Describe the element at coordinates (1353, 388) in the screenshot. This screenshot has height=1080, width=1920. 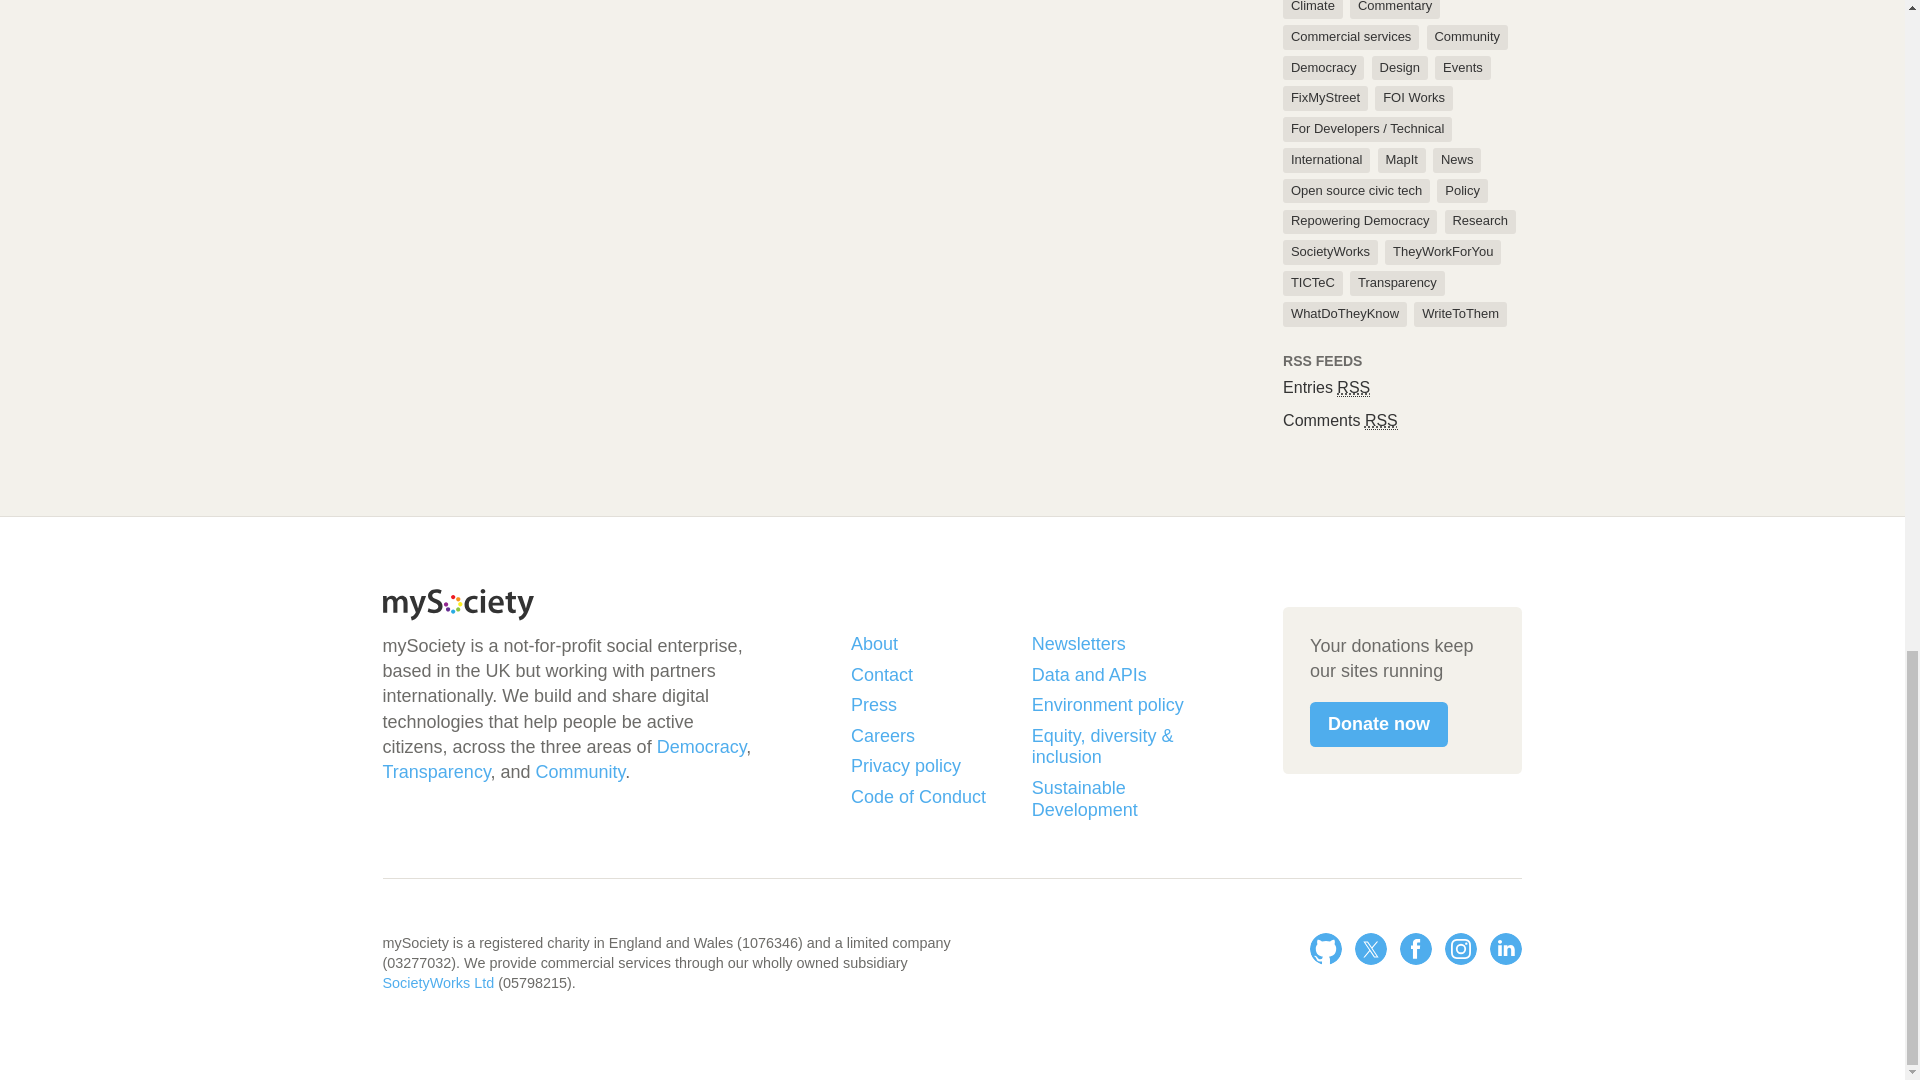
I see `Really Simple Syndication` at that location.